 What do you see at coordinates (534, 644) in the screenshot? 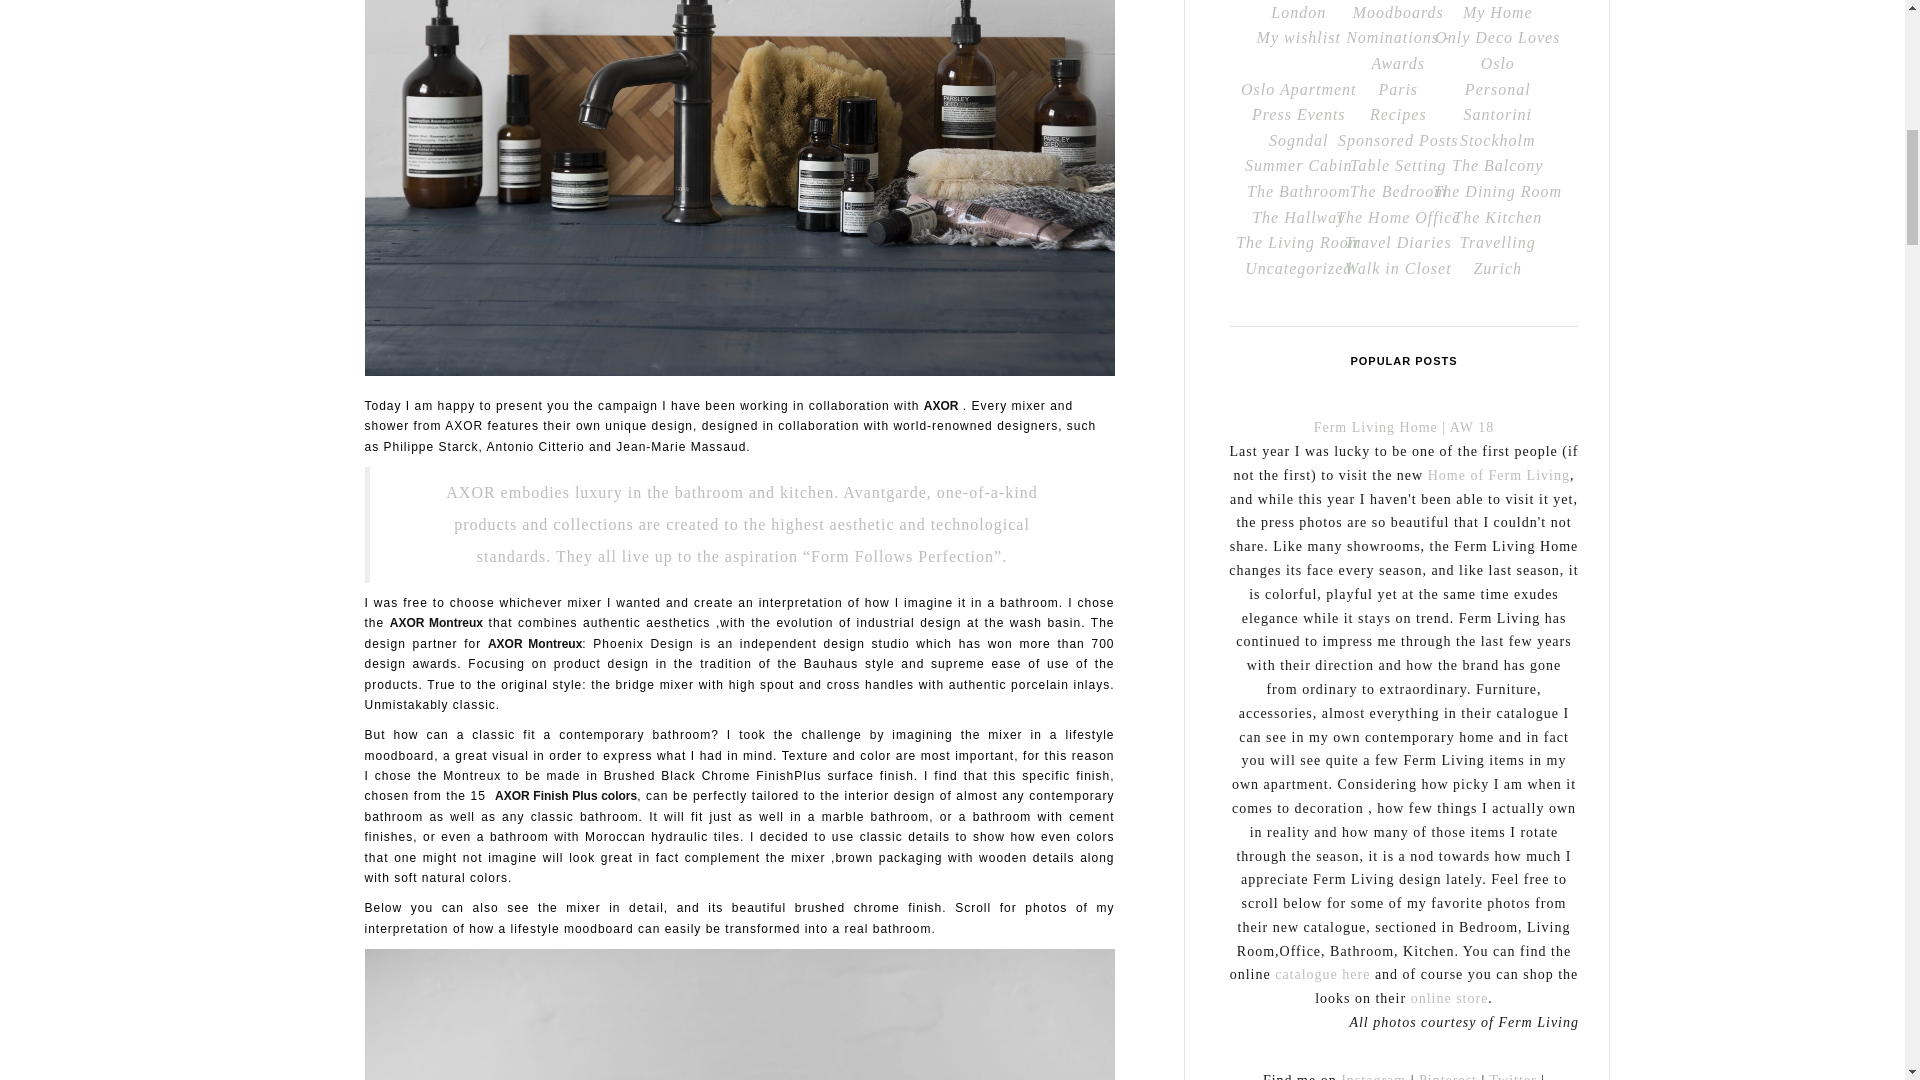
I see `AXOR Montreux` at bounding box center [534, 644].